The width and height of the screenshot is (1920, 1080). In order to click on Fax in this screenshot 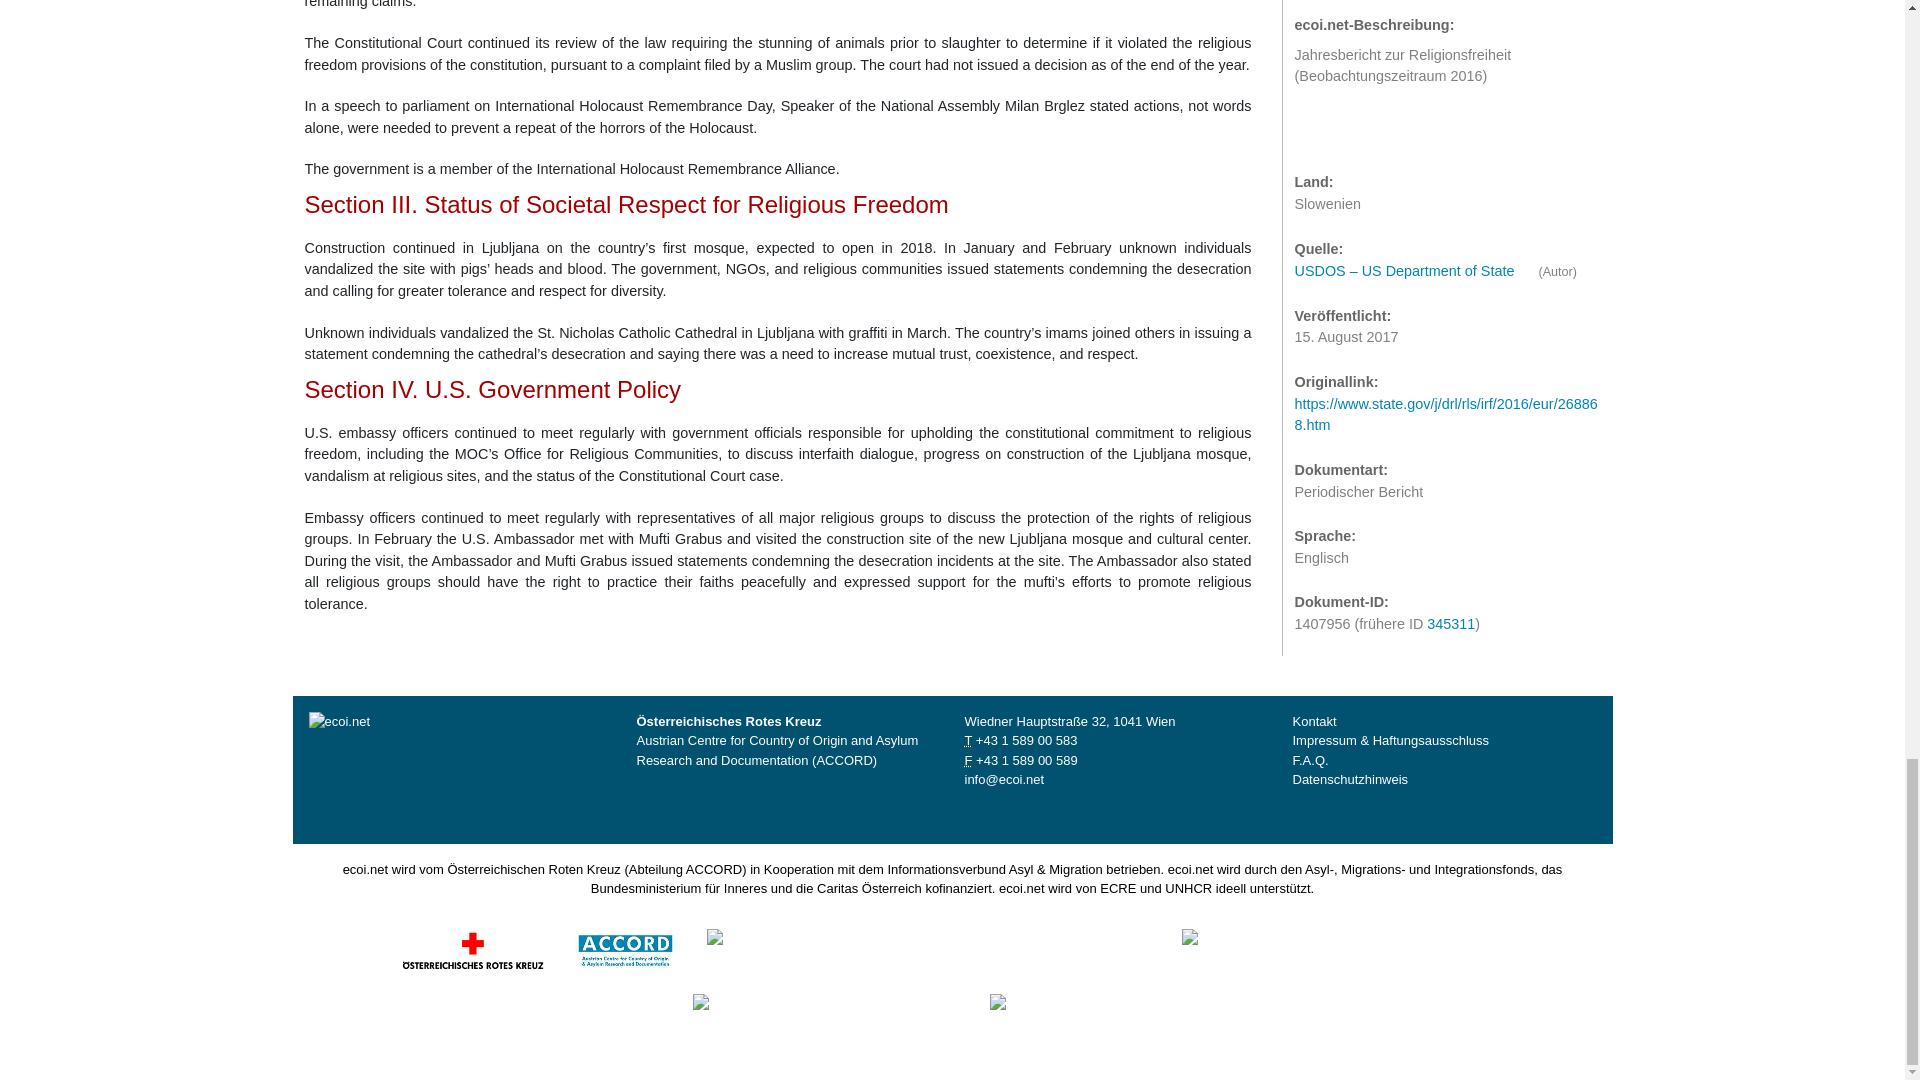, I will do `click(1026, 760)`.